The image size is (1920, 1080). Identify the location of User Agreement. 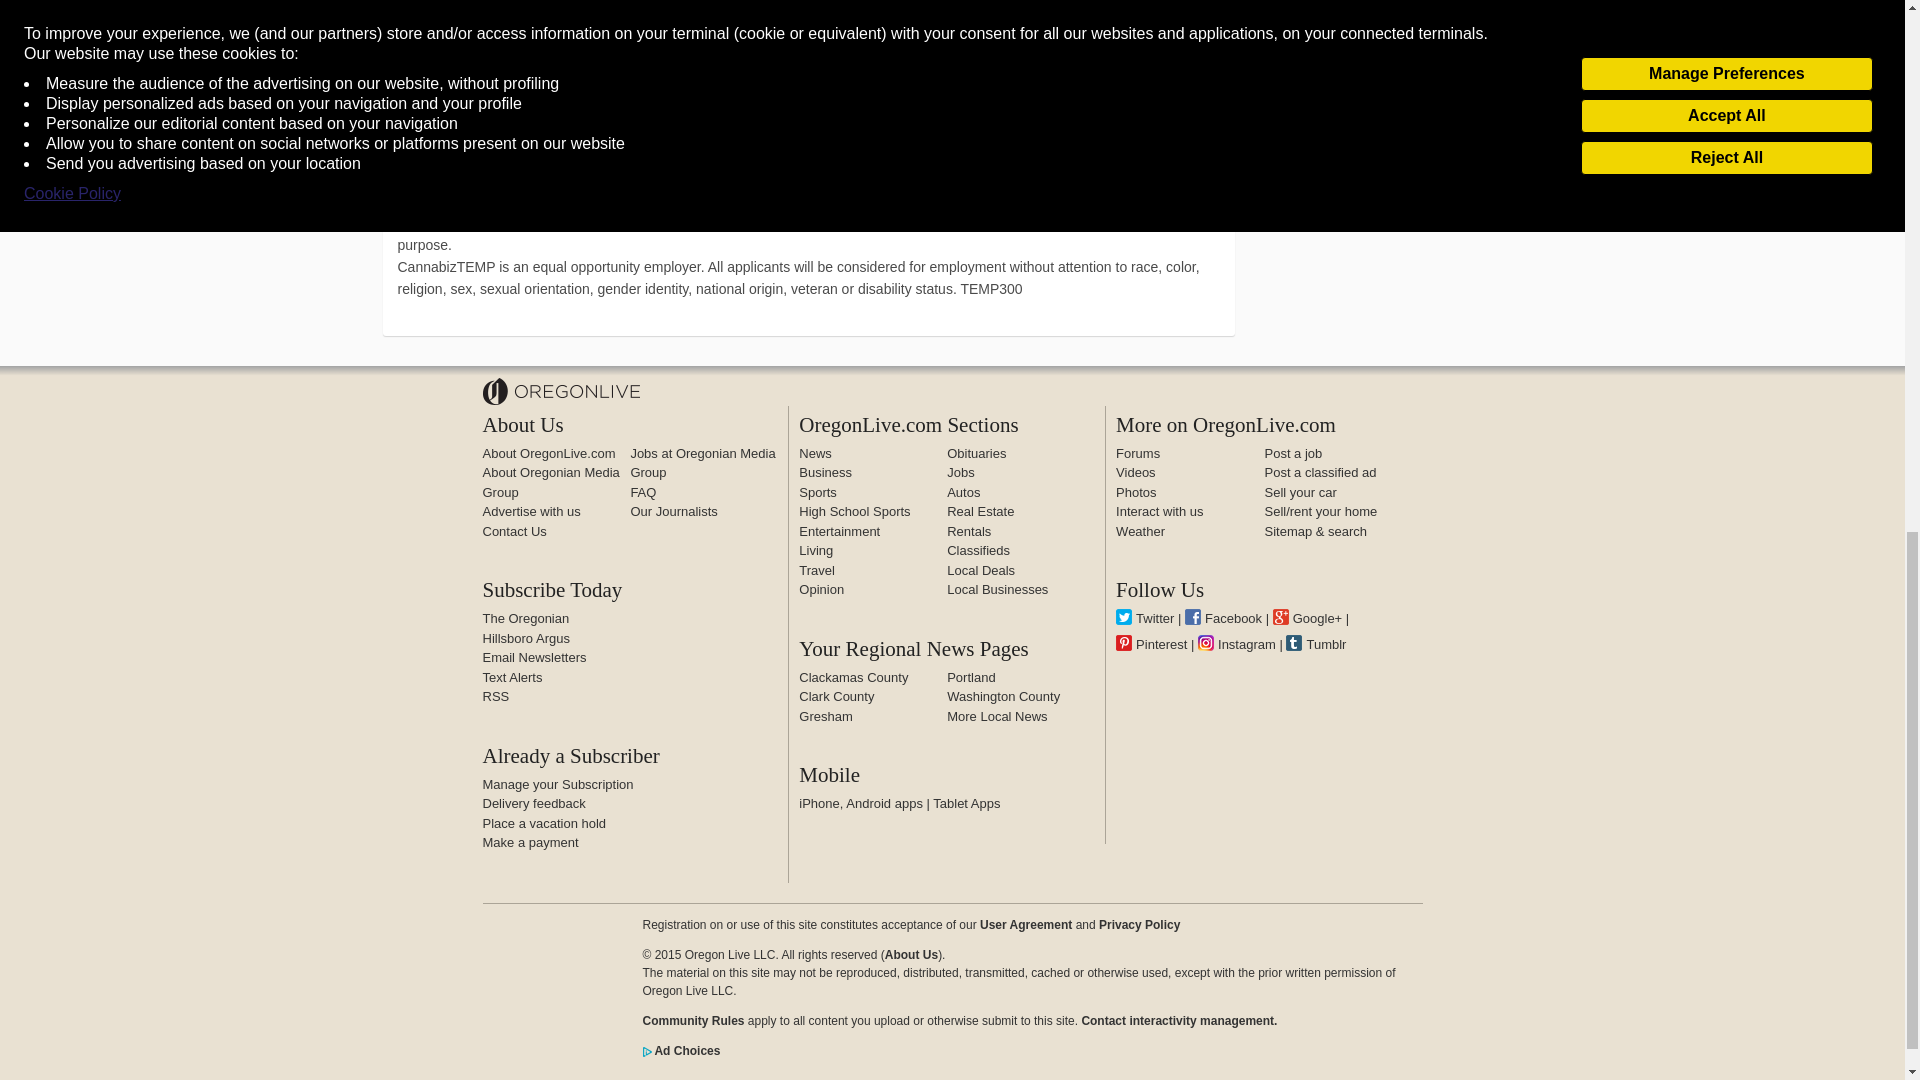
(1025, 925).